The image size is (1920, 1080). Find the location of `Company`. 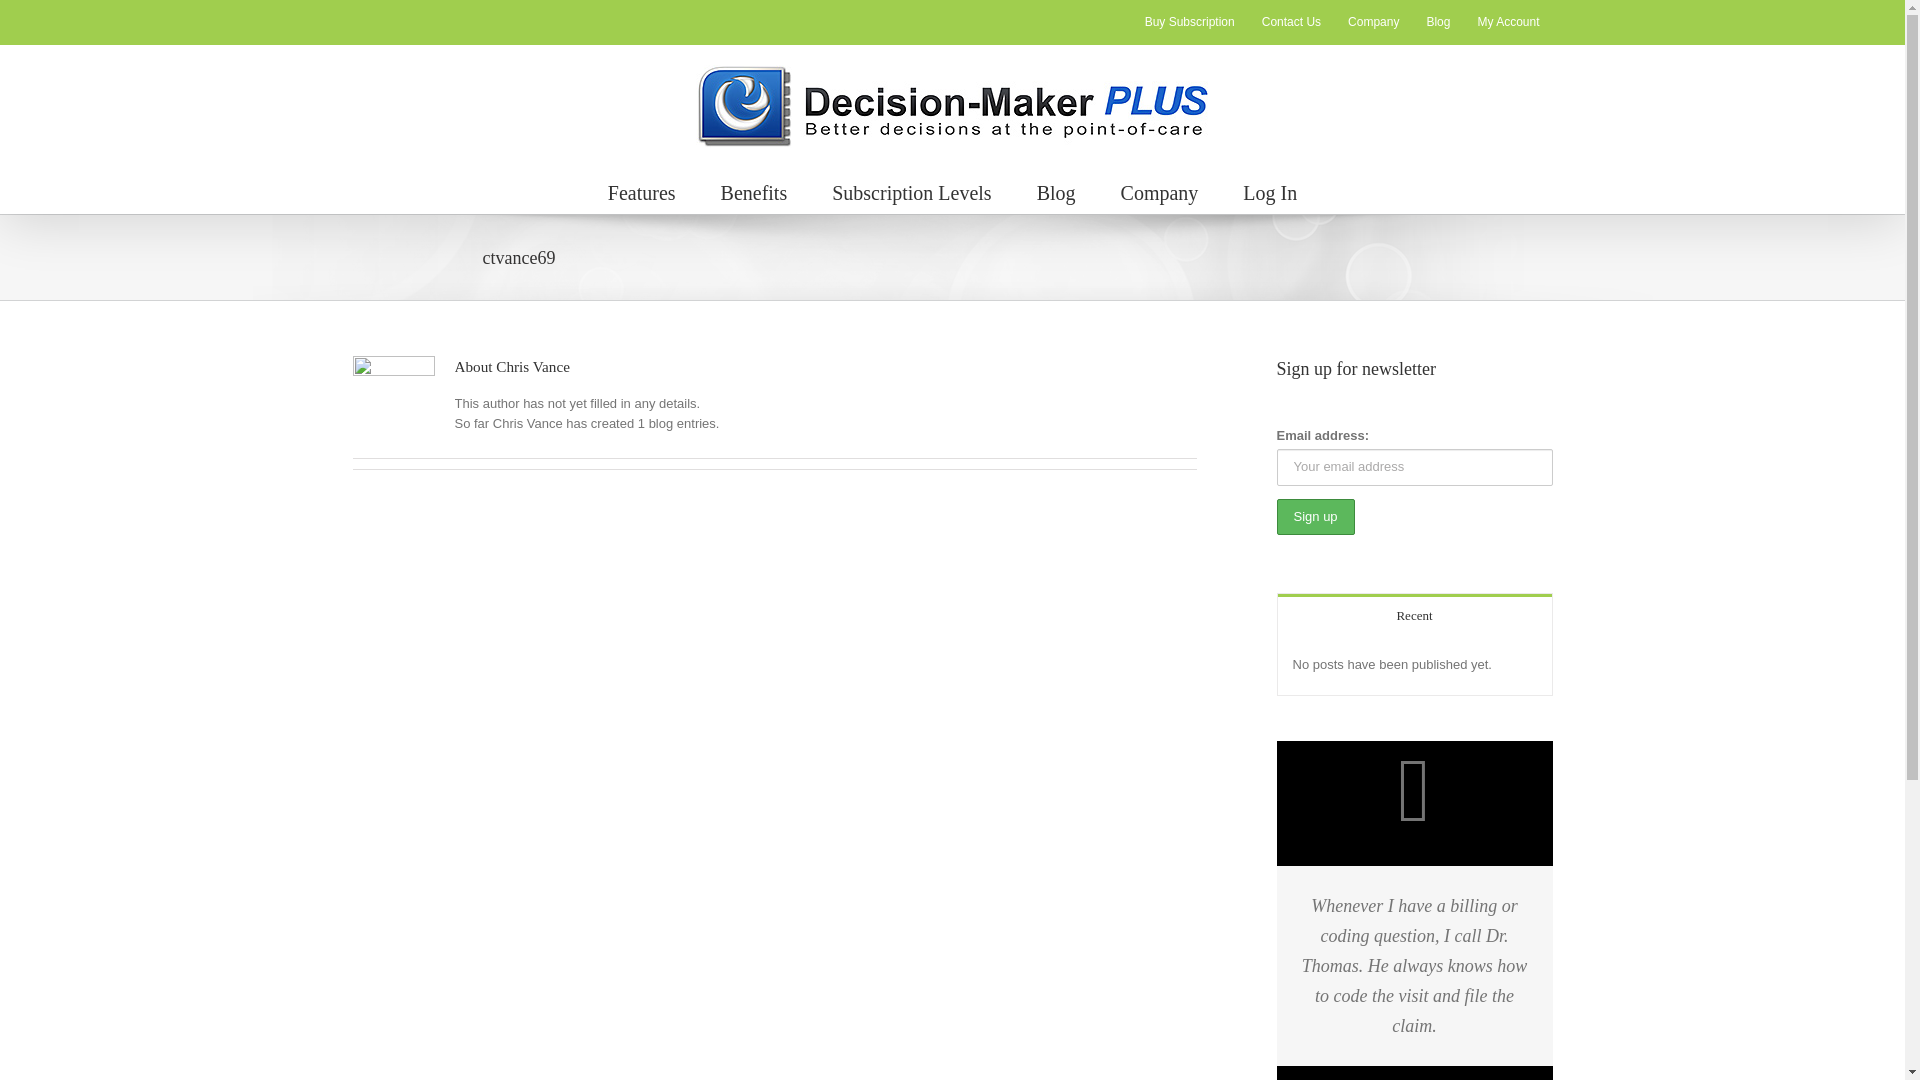

Company is located at coordinates (1160, 190).